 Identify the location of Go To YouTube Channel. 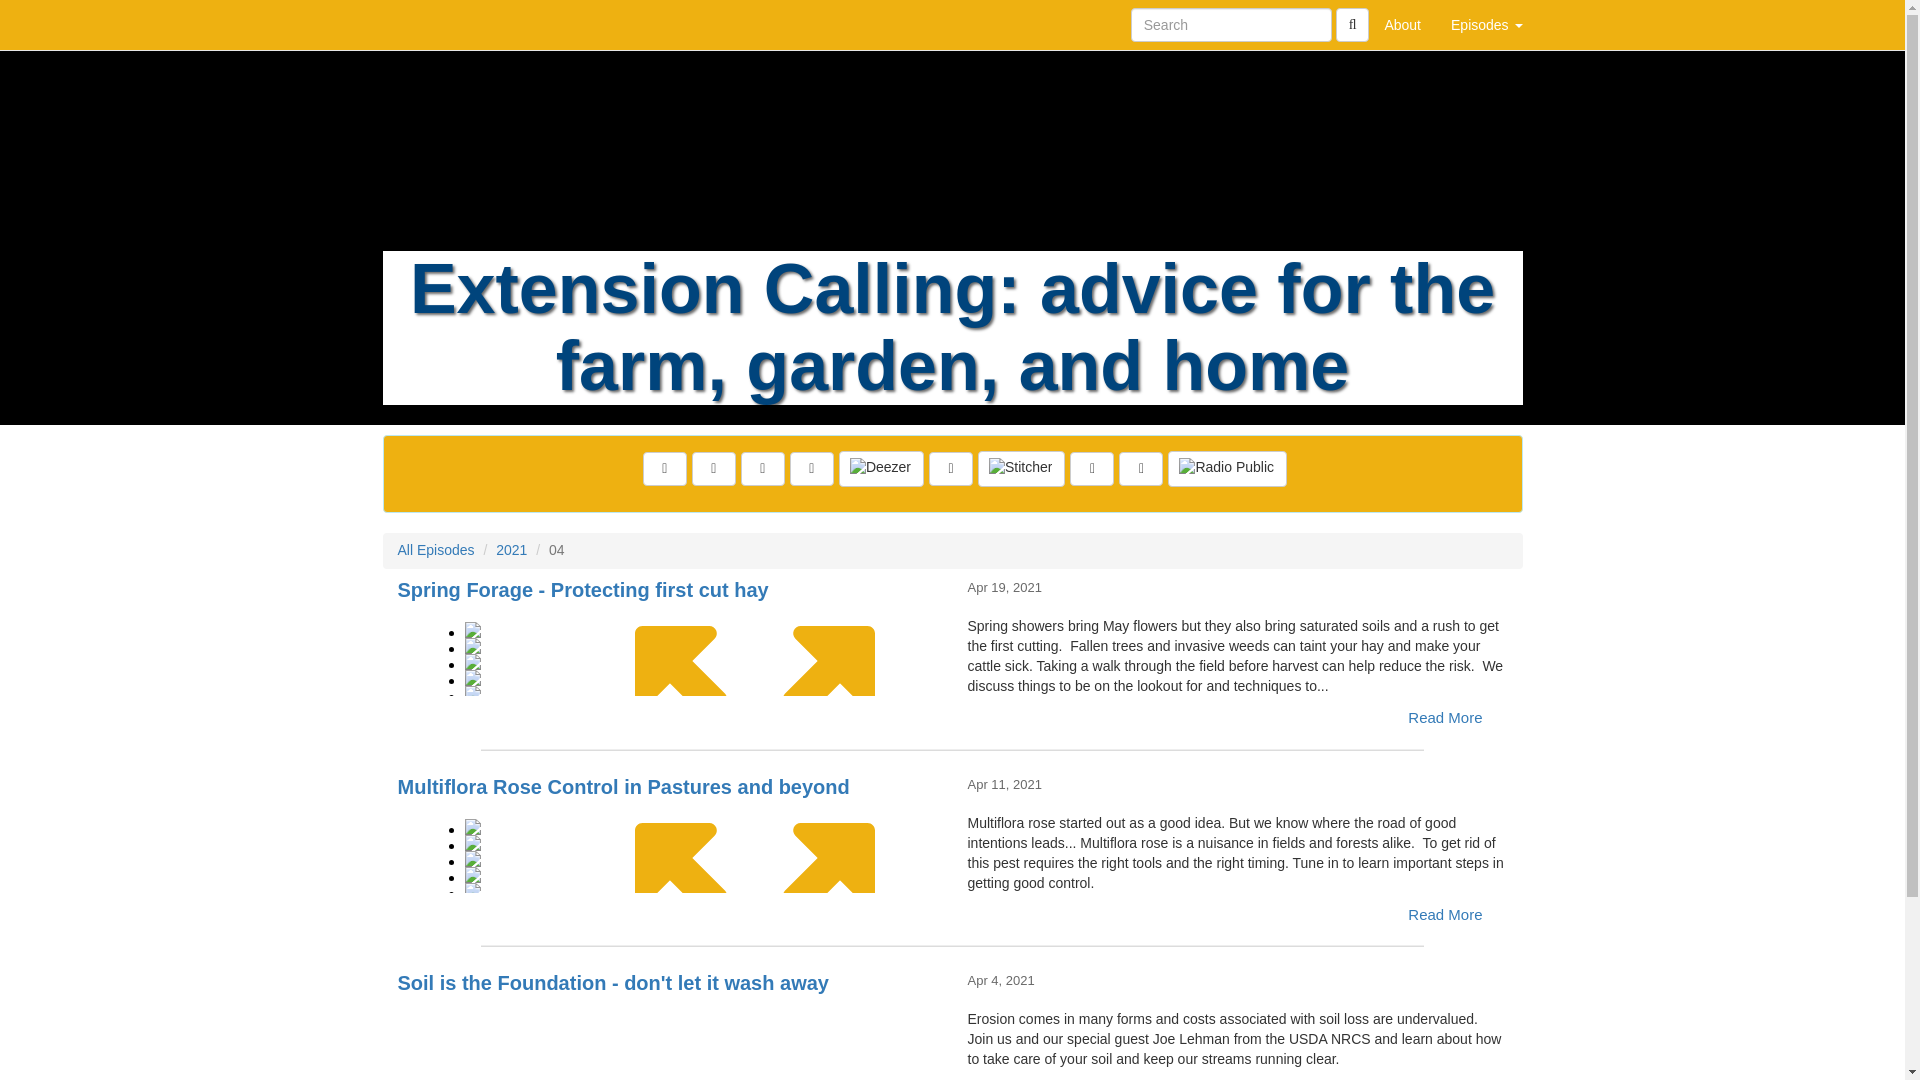
(1141, 469).